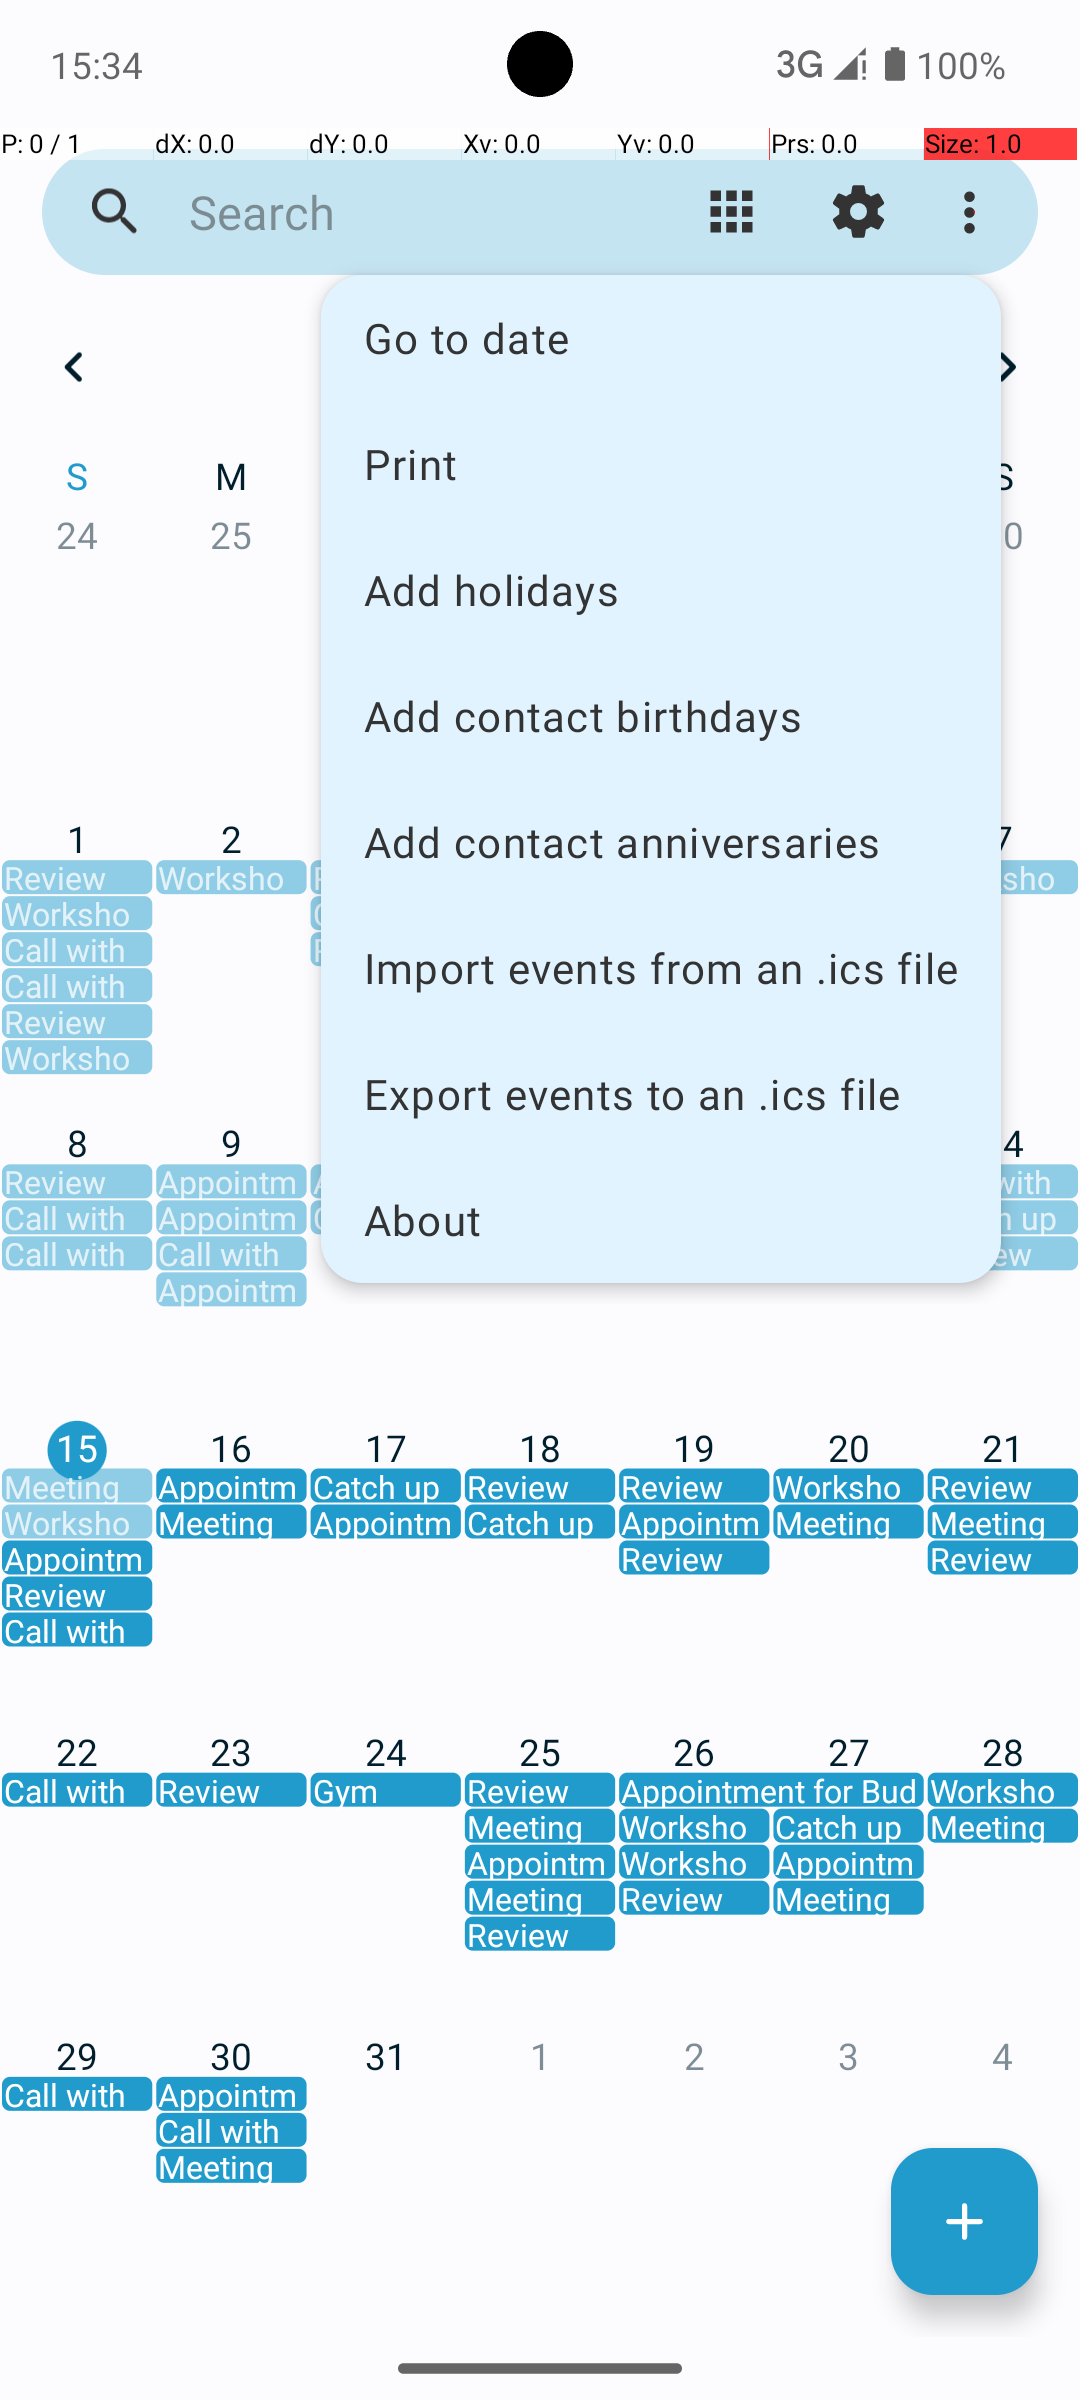  Describe the element at coordinates (661, 842) in the screenshot. I see `Add contact anniversaries` at that location.